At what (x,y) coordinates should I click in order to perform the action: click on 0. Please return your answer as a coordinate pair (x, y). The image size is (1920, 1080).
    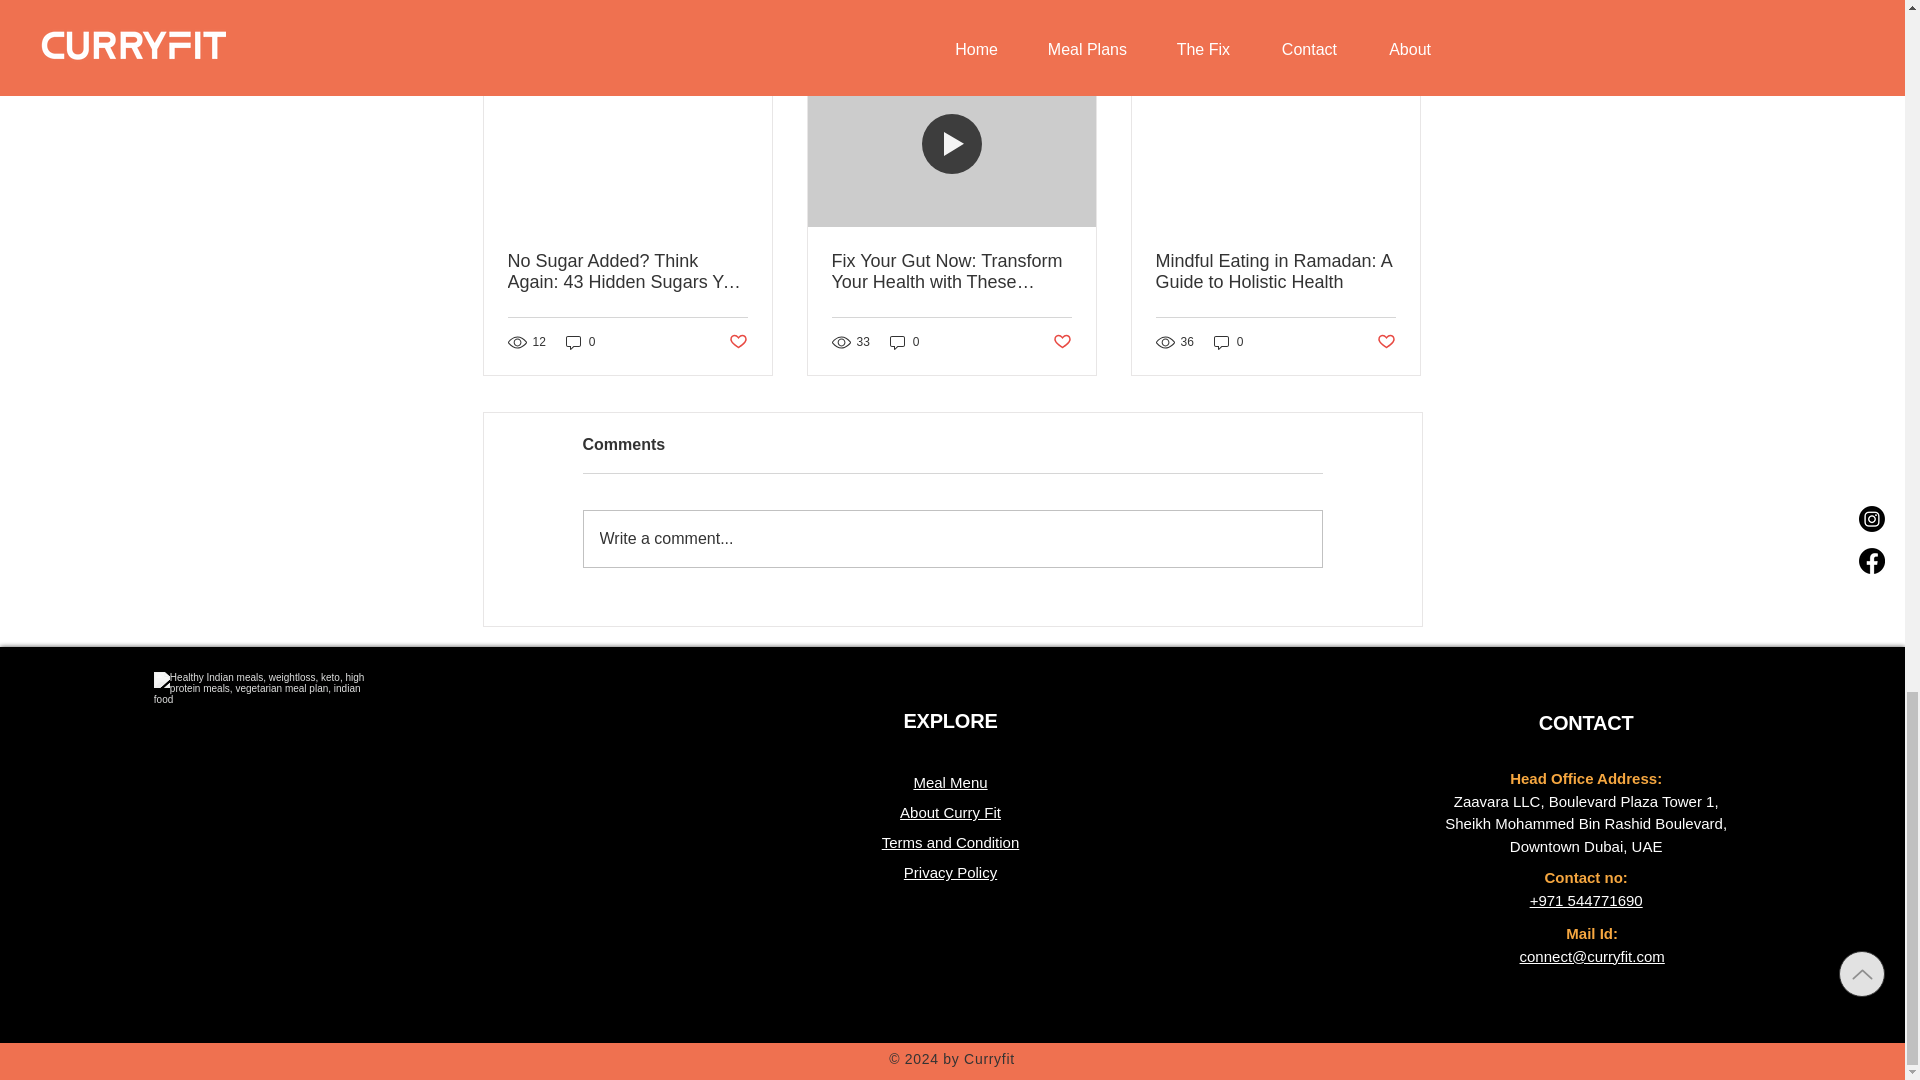
    Looking at the image, I should click on (904, 342).